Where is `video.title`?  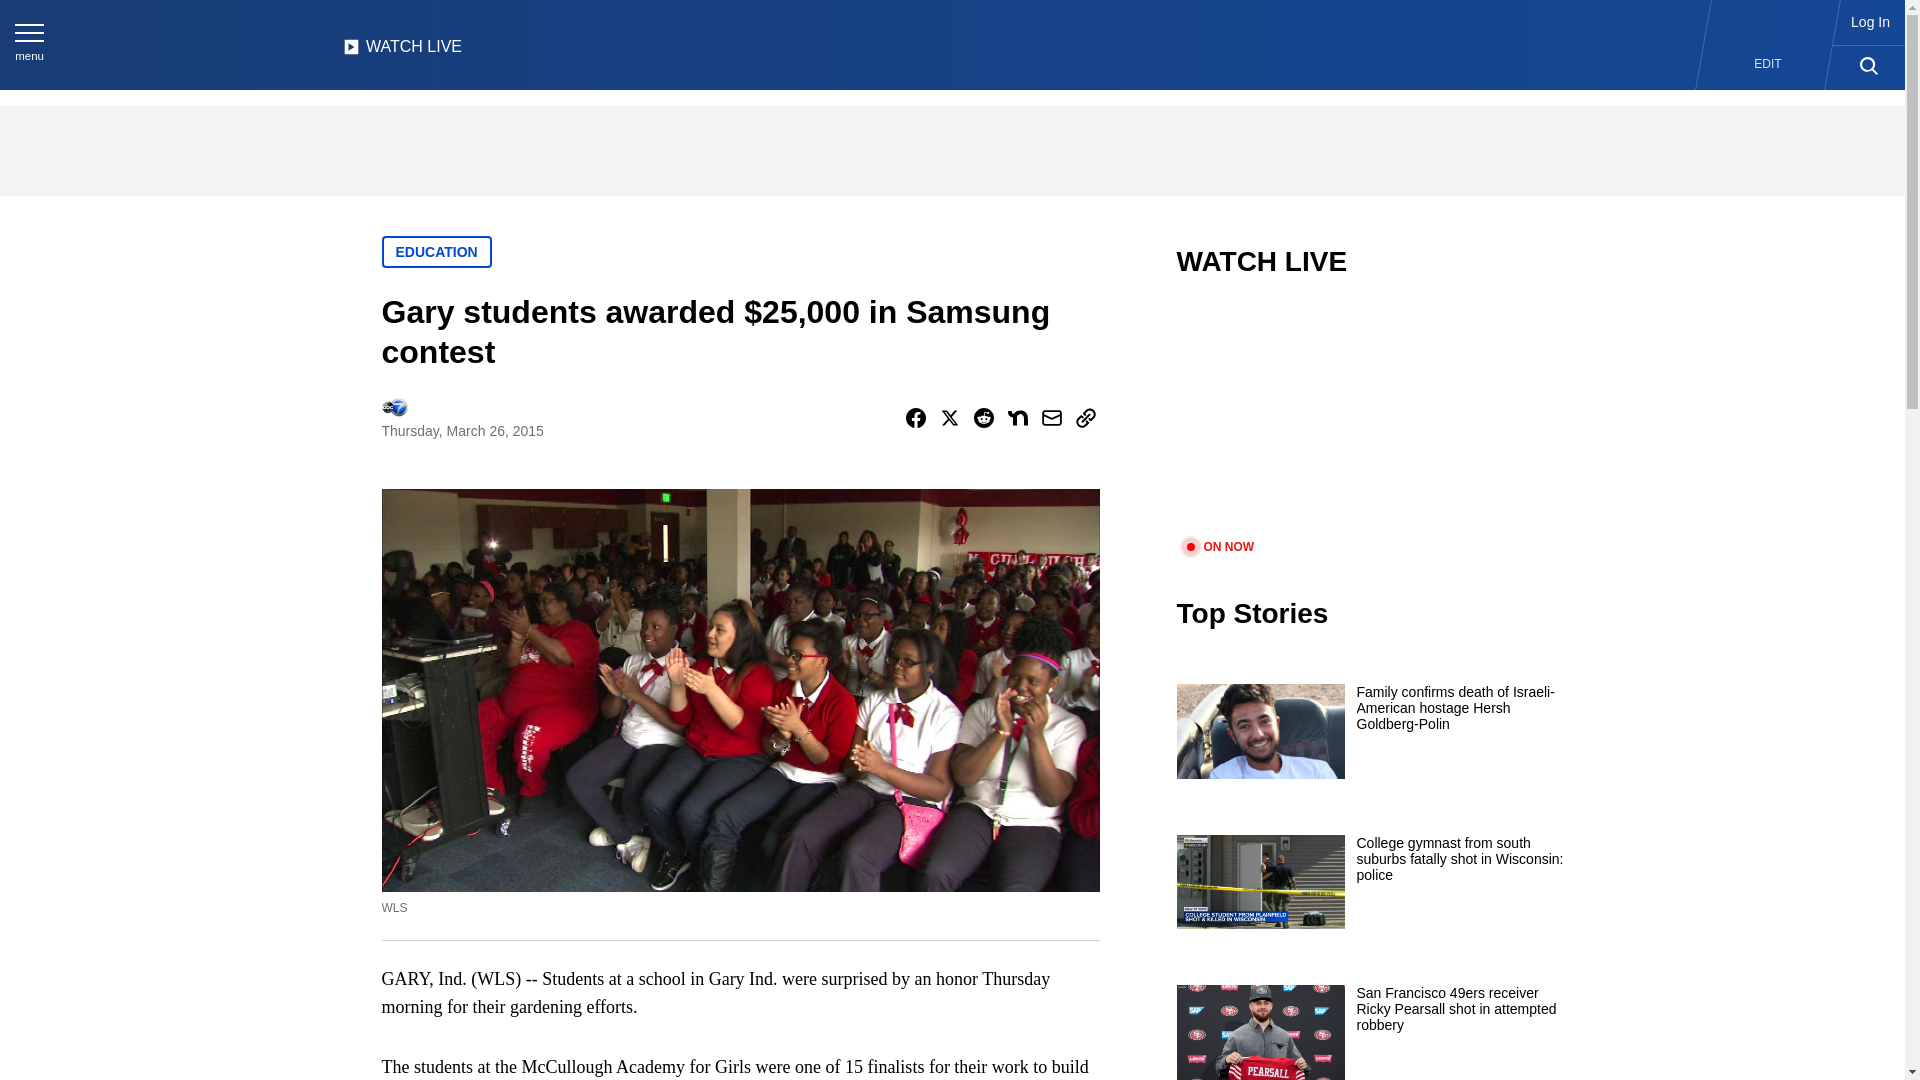 video.title is located at coordinates (1376, 420).